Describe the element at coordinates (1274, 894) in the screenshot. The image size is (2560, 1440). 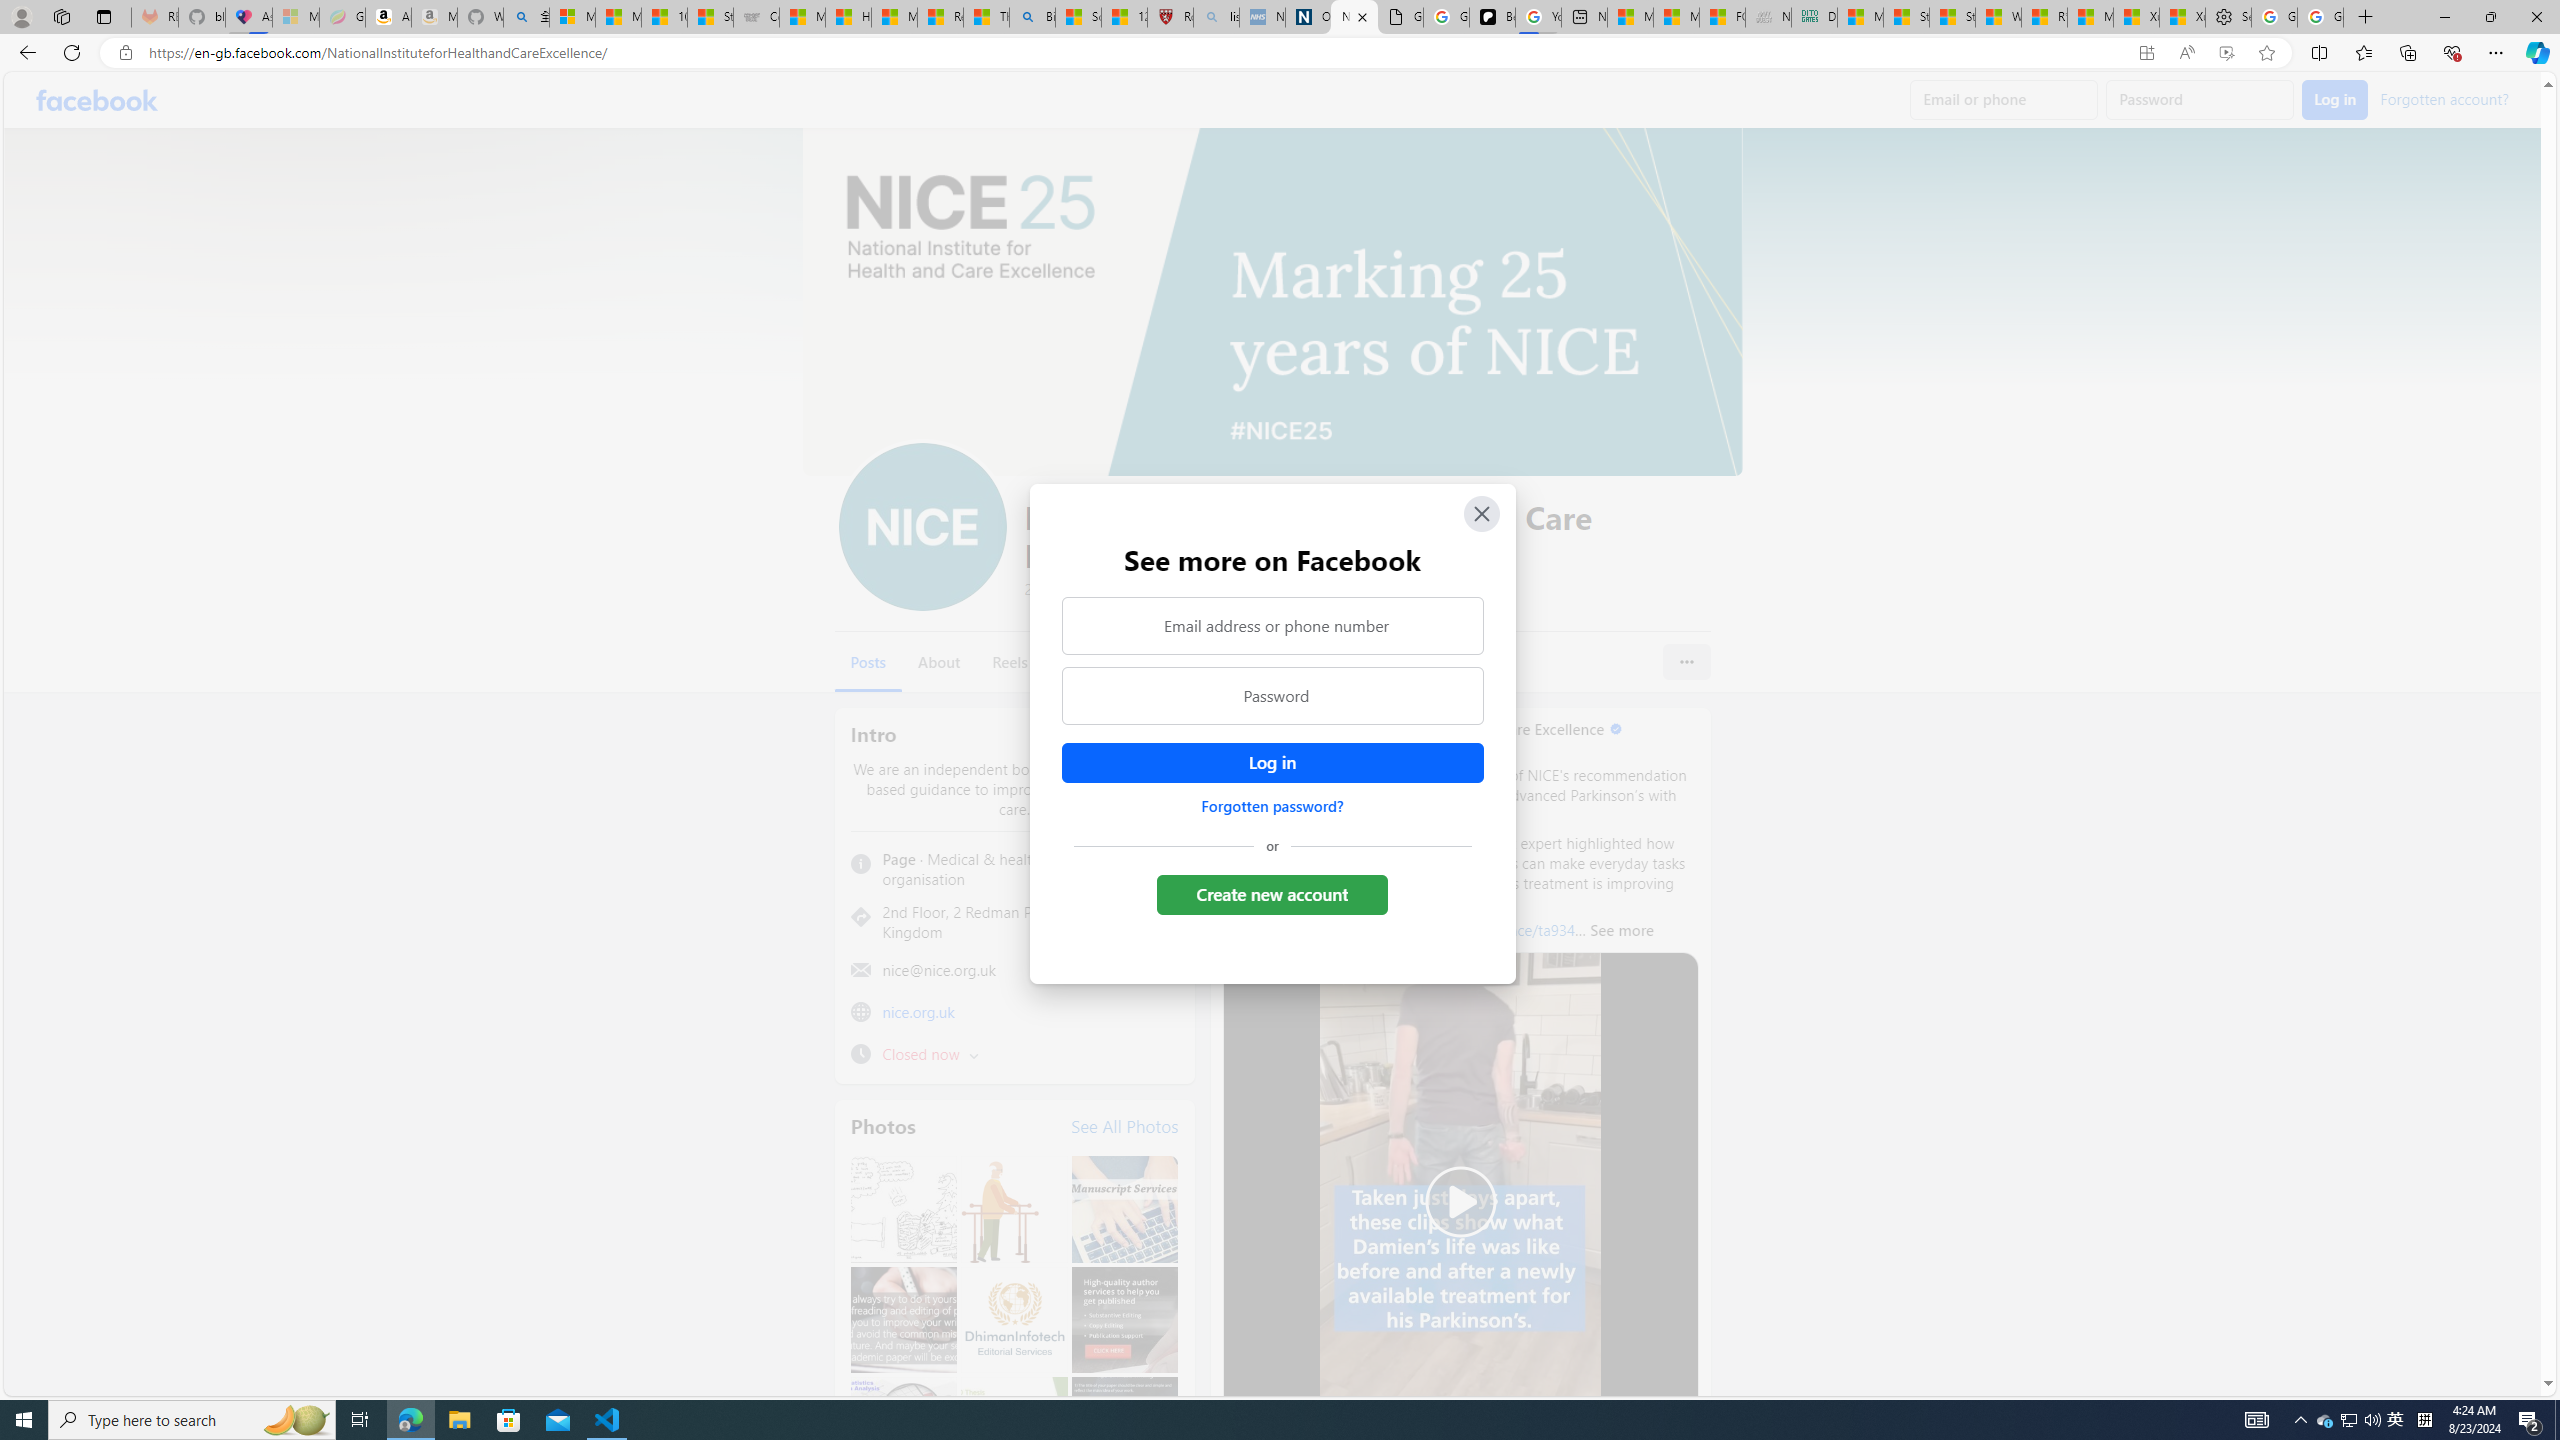
I see `Create new account` at that location.